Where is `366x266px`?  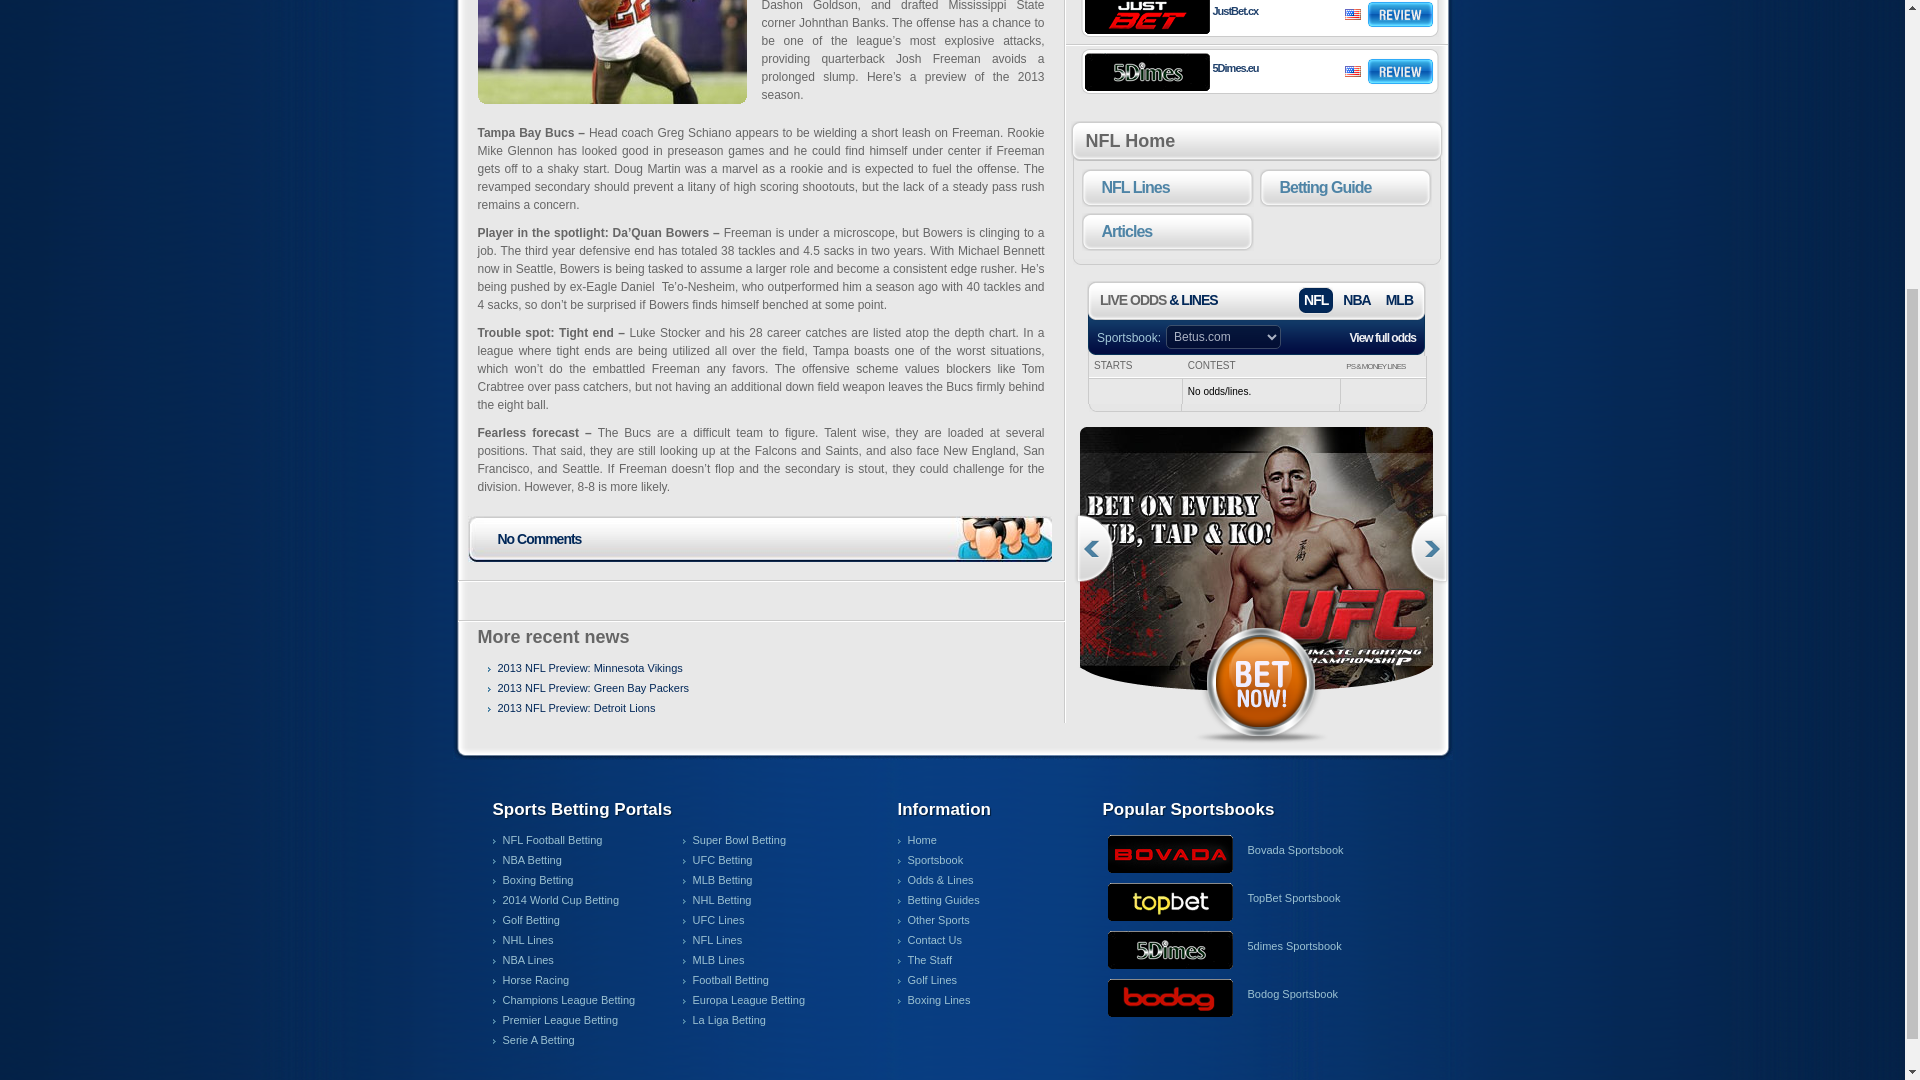 366x266px is located at coordinates (1260, 560).